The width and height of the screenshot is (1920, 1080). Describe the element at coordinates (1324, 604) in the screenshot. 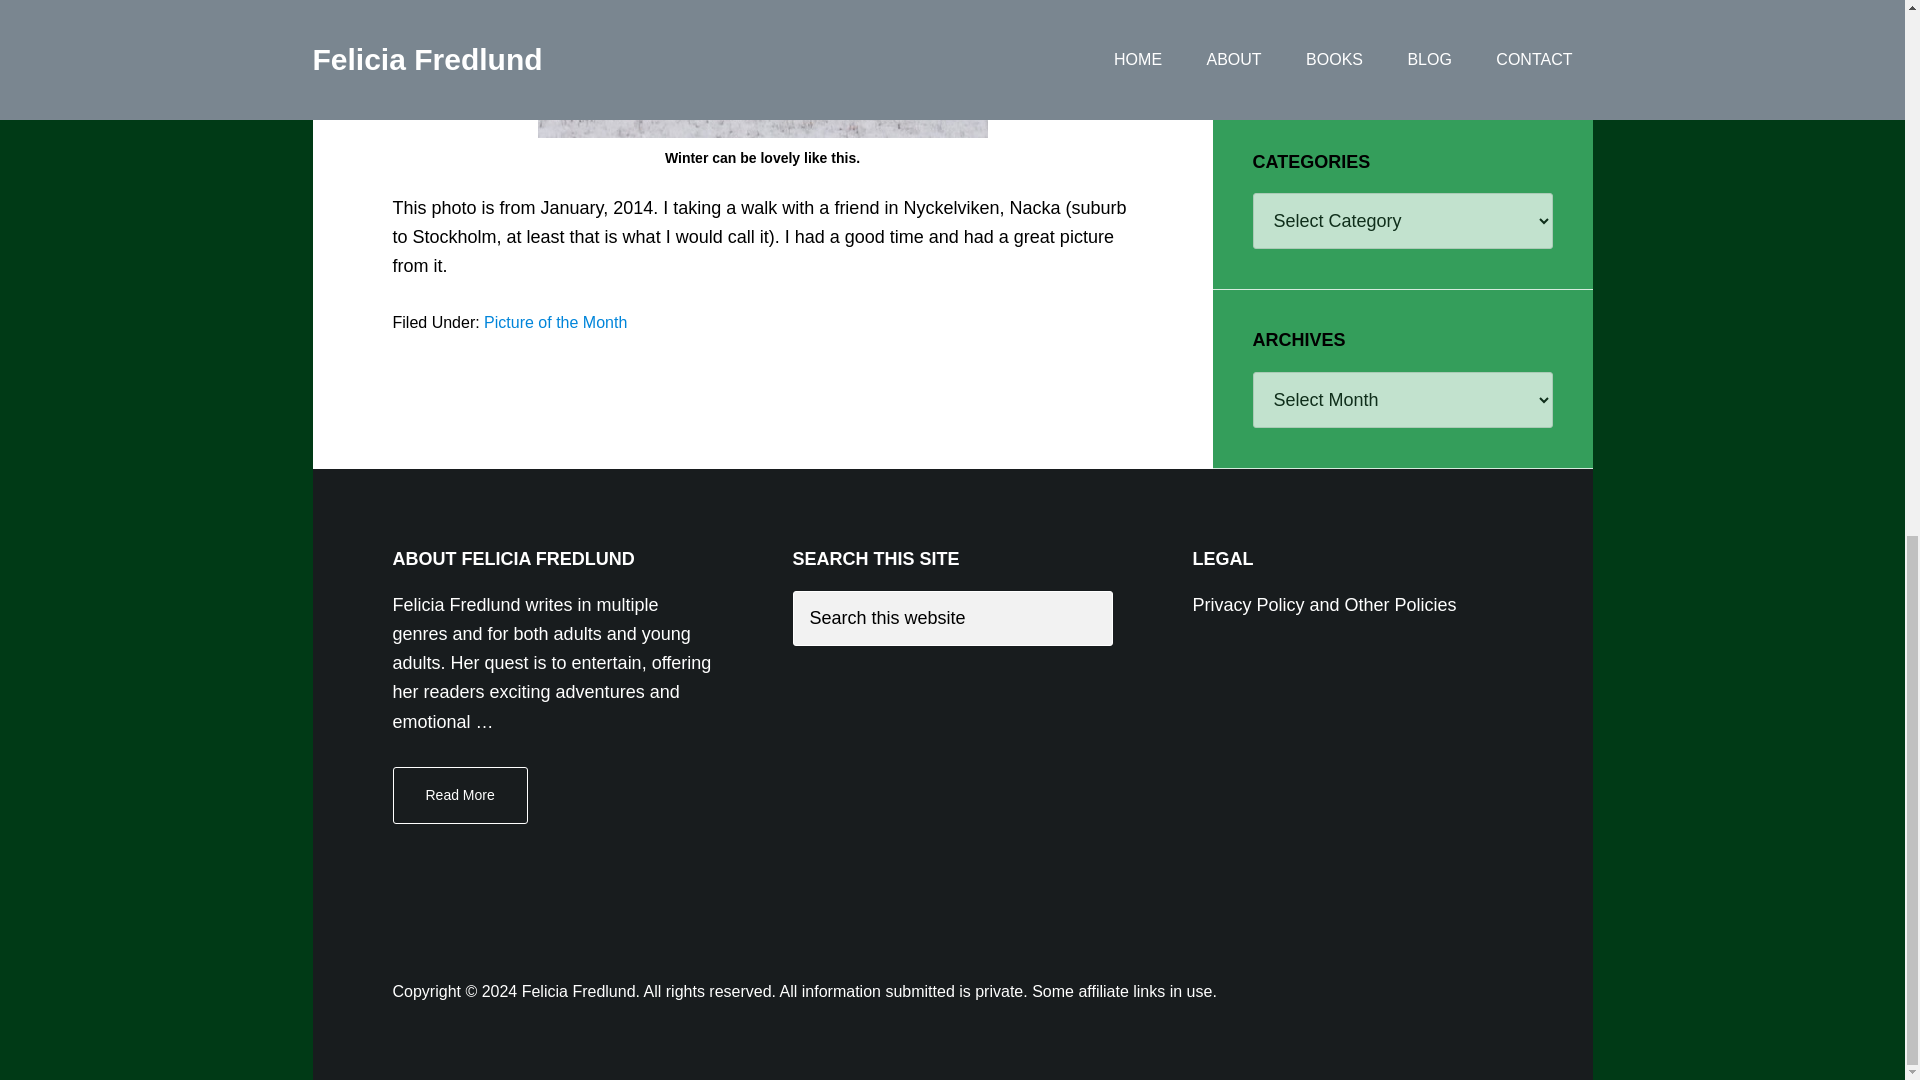

I see `Privacy Policy and Other Policies` at that location.